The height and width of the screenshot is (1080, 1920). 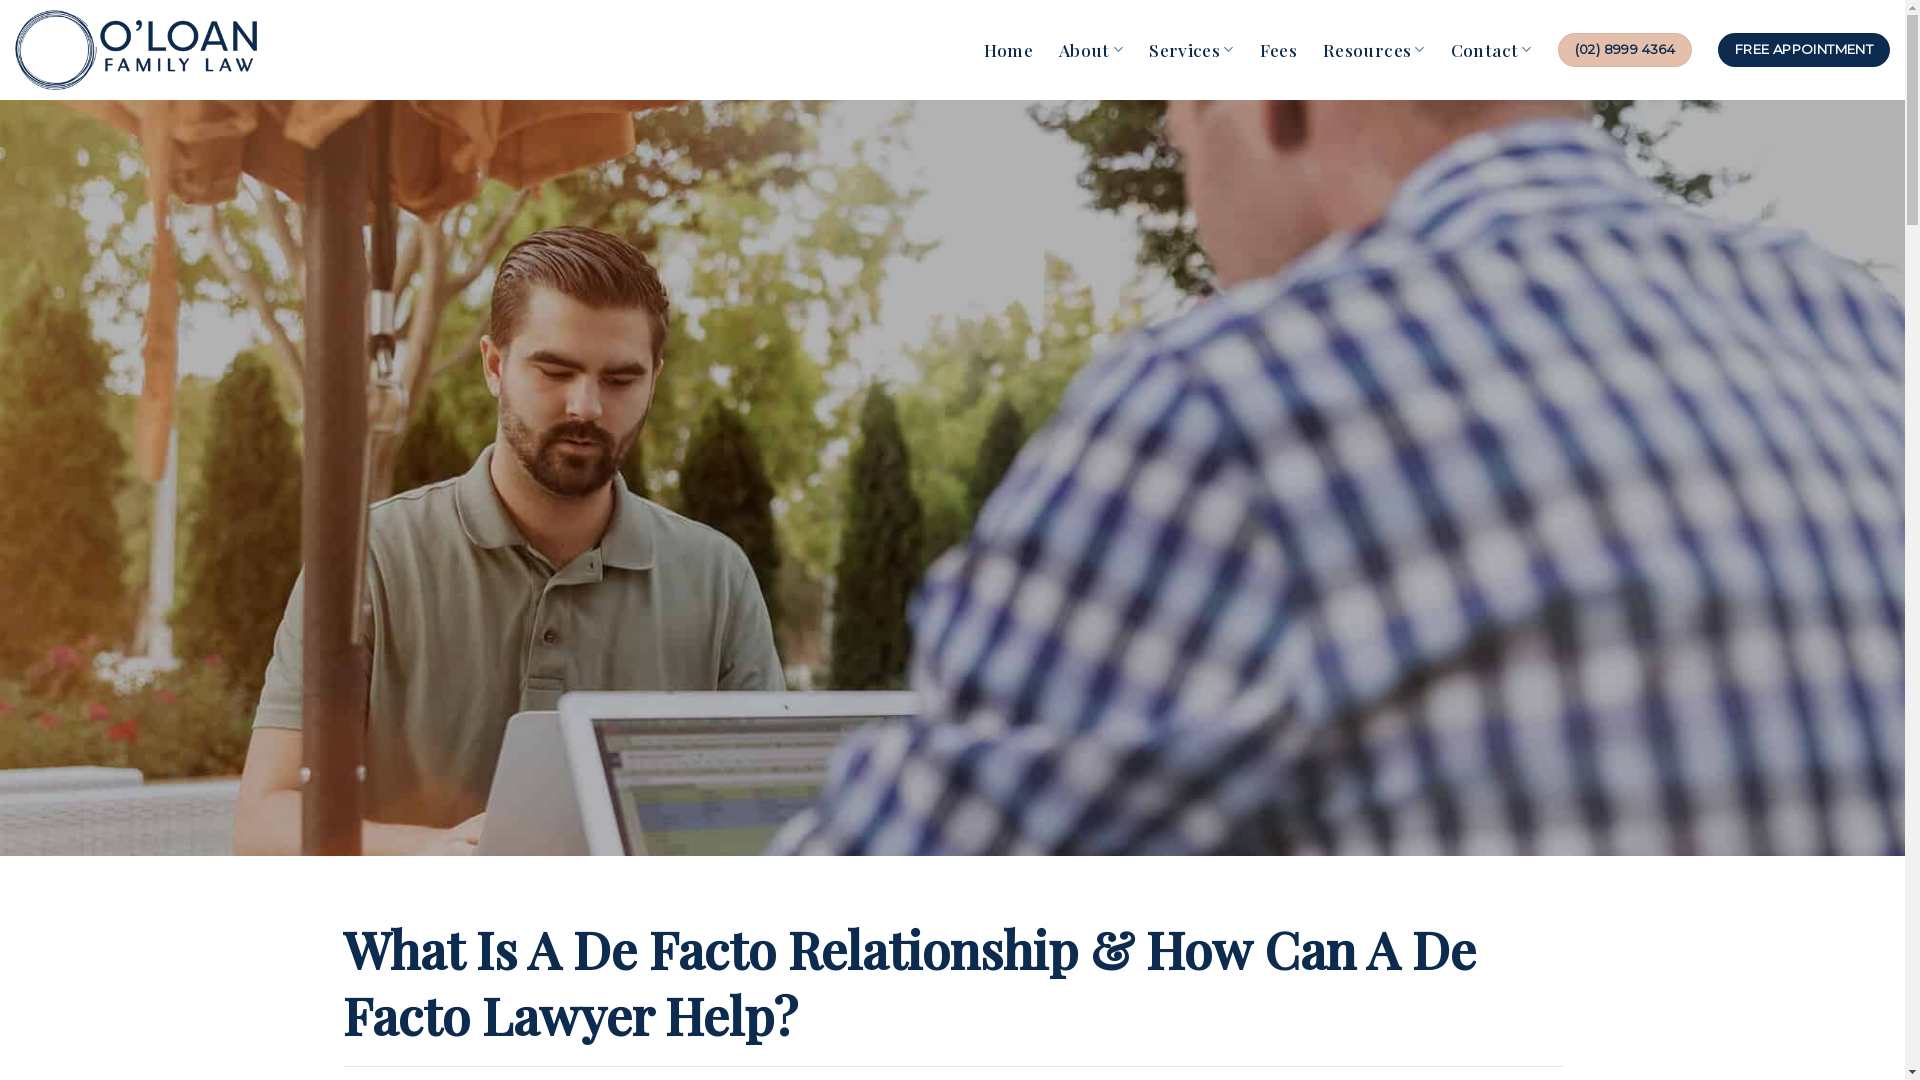 I want to click on (02) 8999 4364, so click(x=1625, y=50).